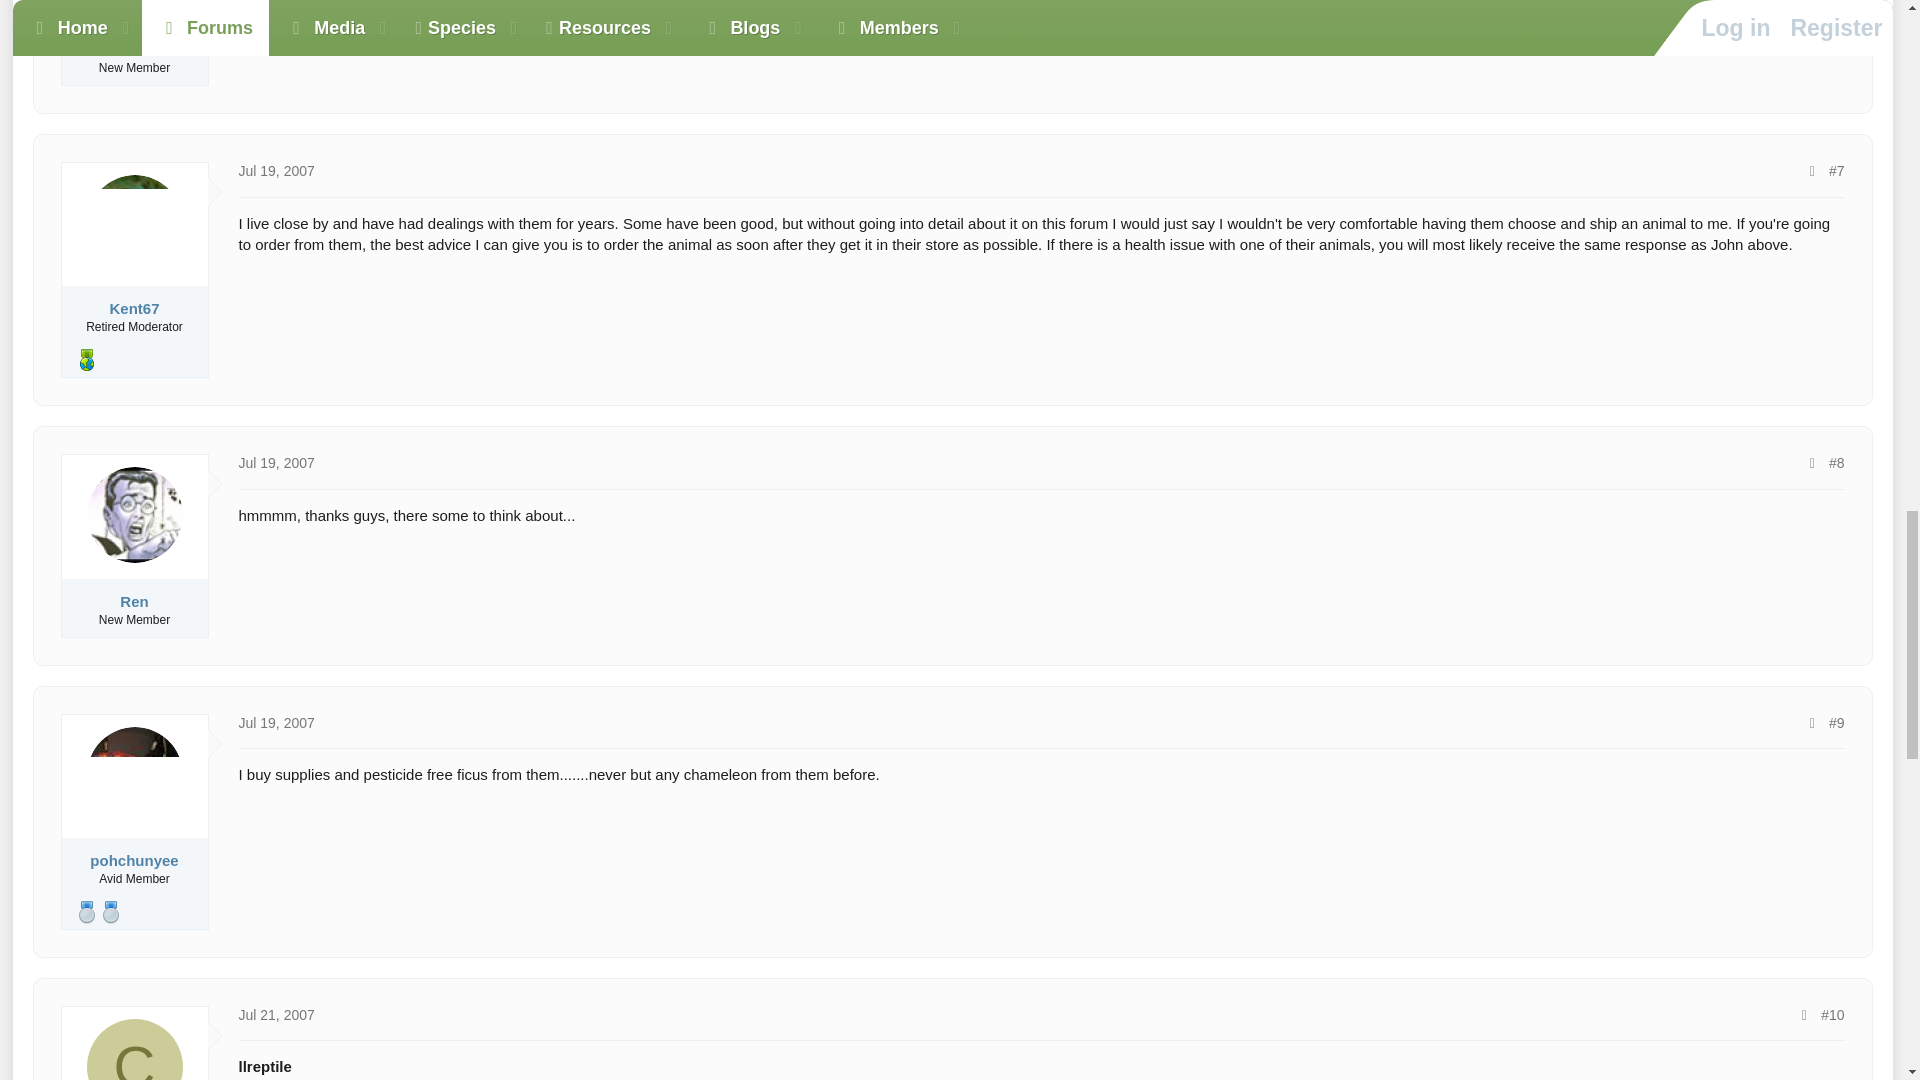  What do you see at coordinates (276, 1014) in the screenshot?
I see `Jul 21, 2007 at 10:36 PM` at bounding box center [276, 1014].